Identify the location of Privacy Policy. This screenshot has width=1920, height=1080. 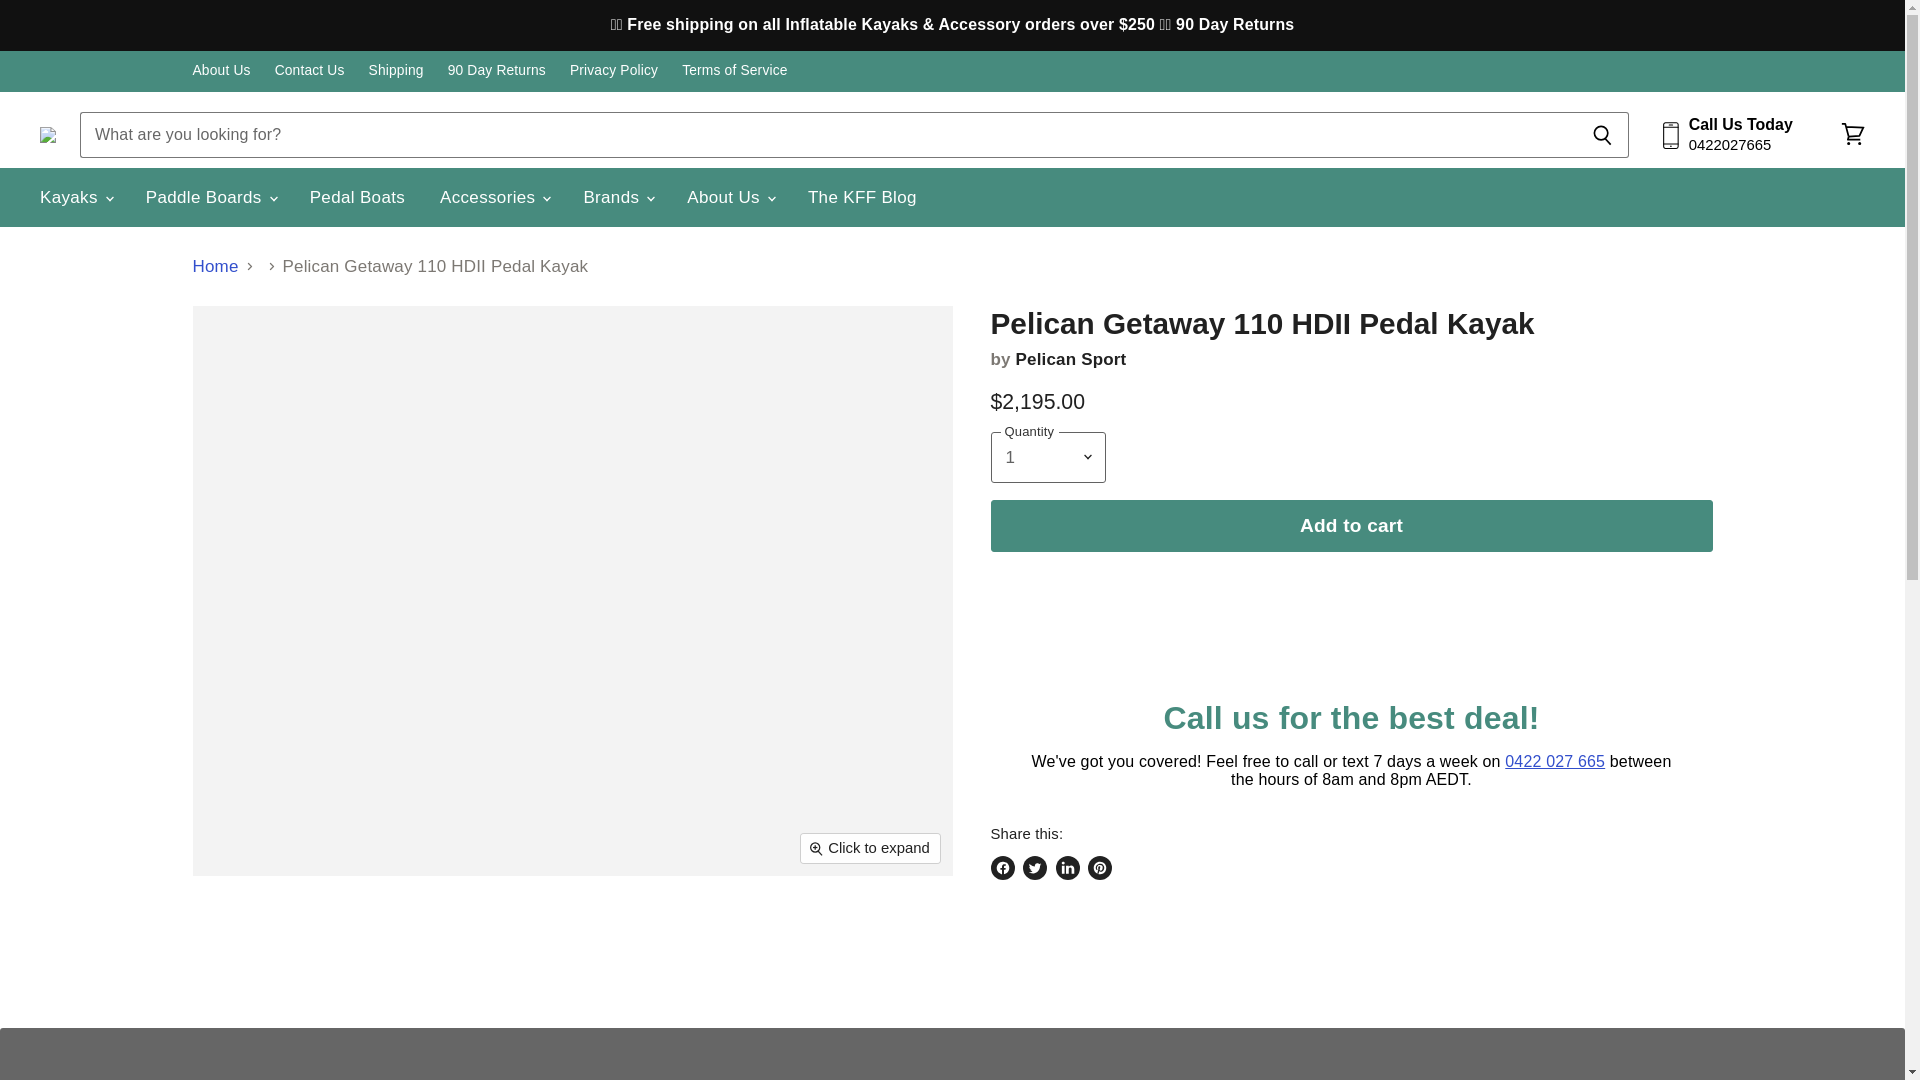
(614, 70).